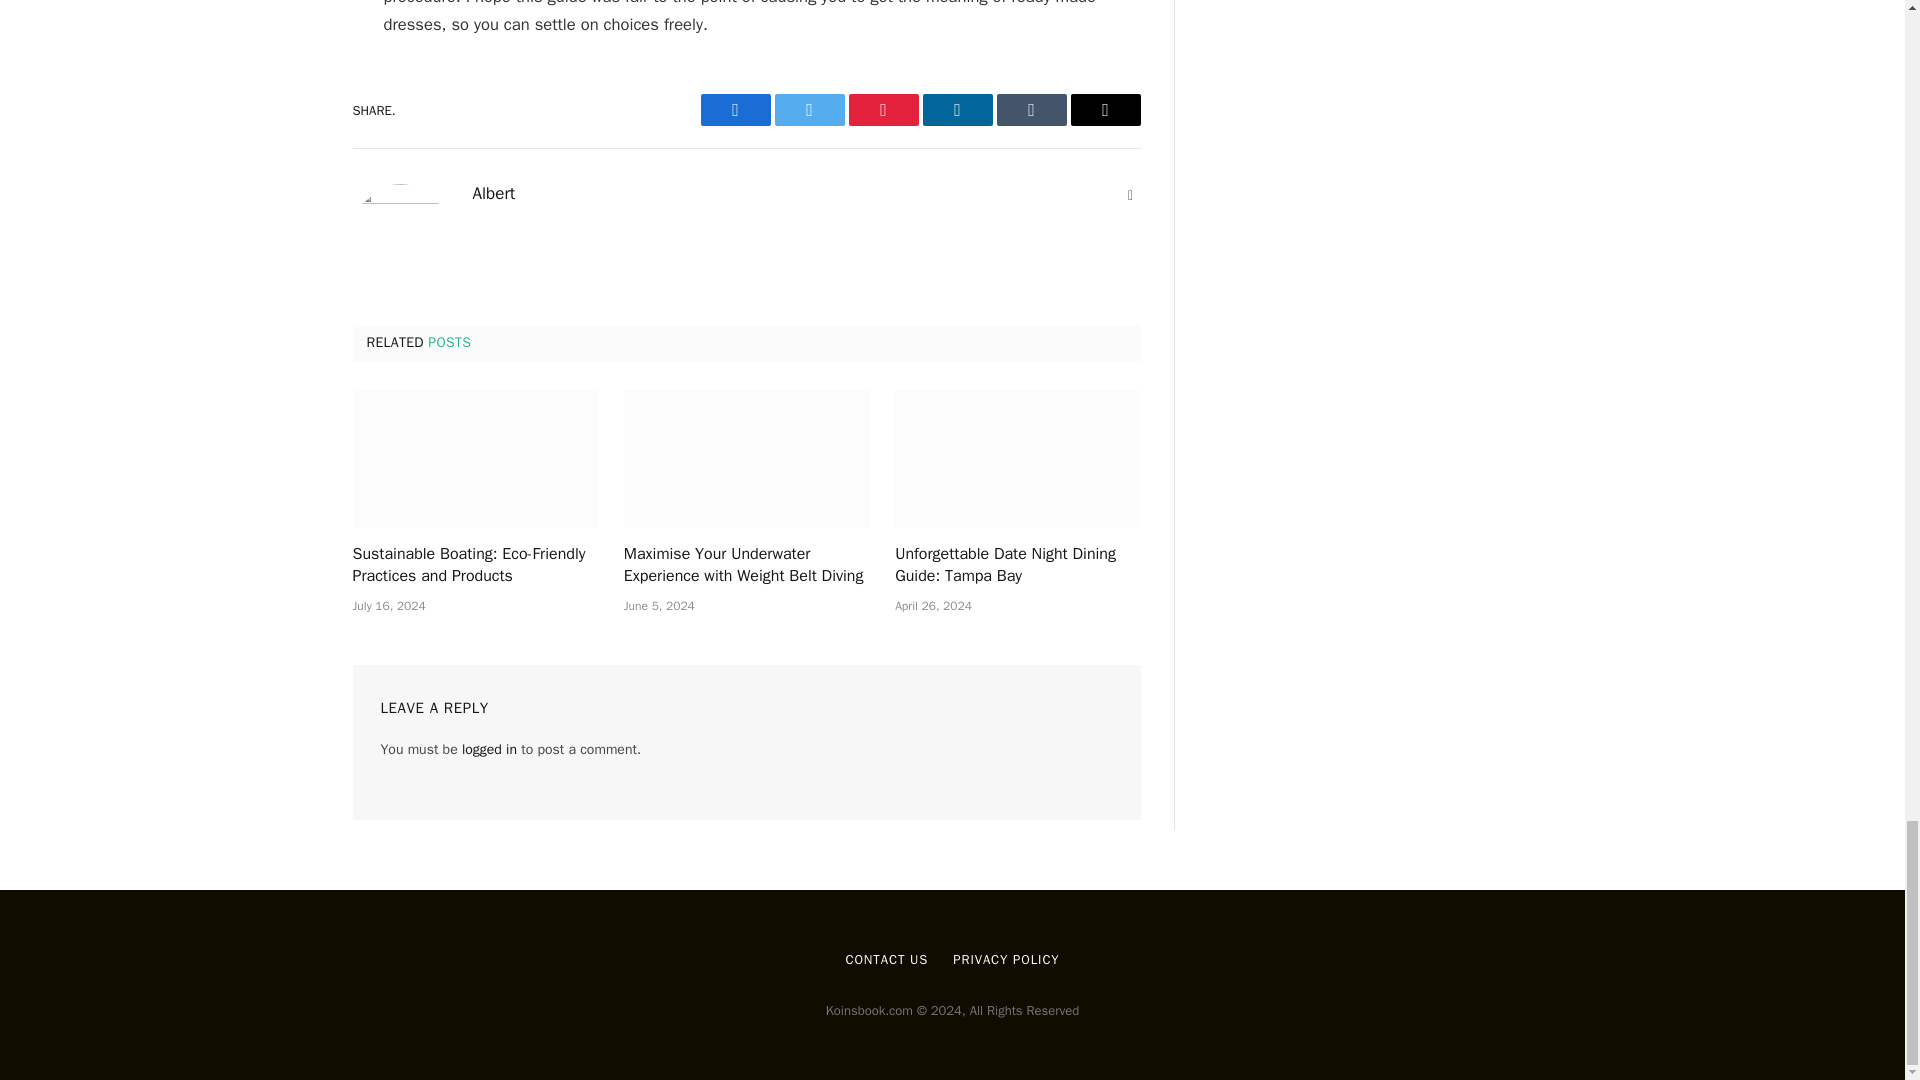  What do you see at coordinates (734, 110) in the screenshot?
I see `Facebook` at bounding box center [734, 110].